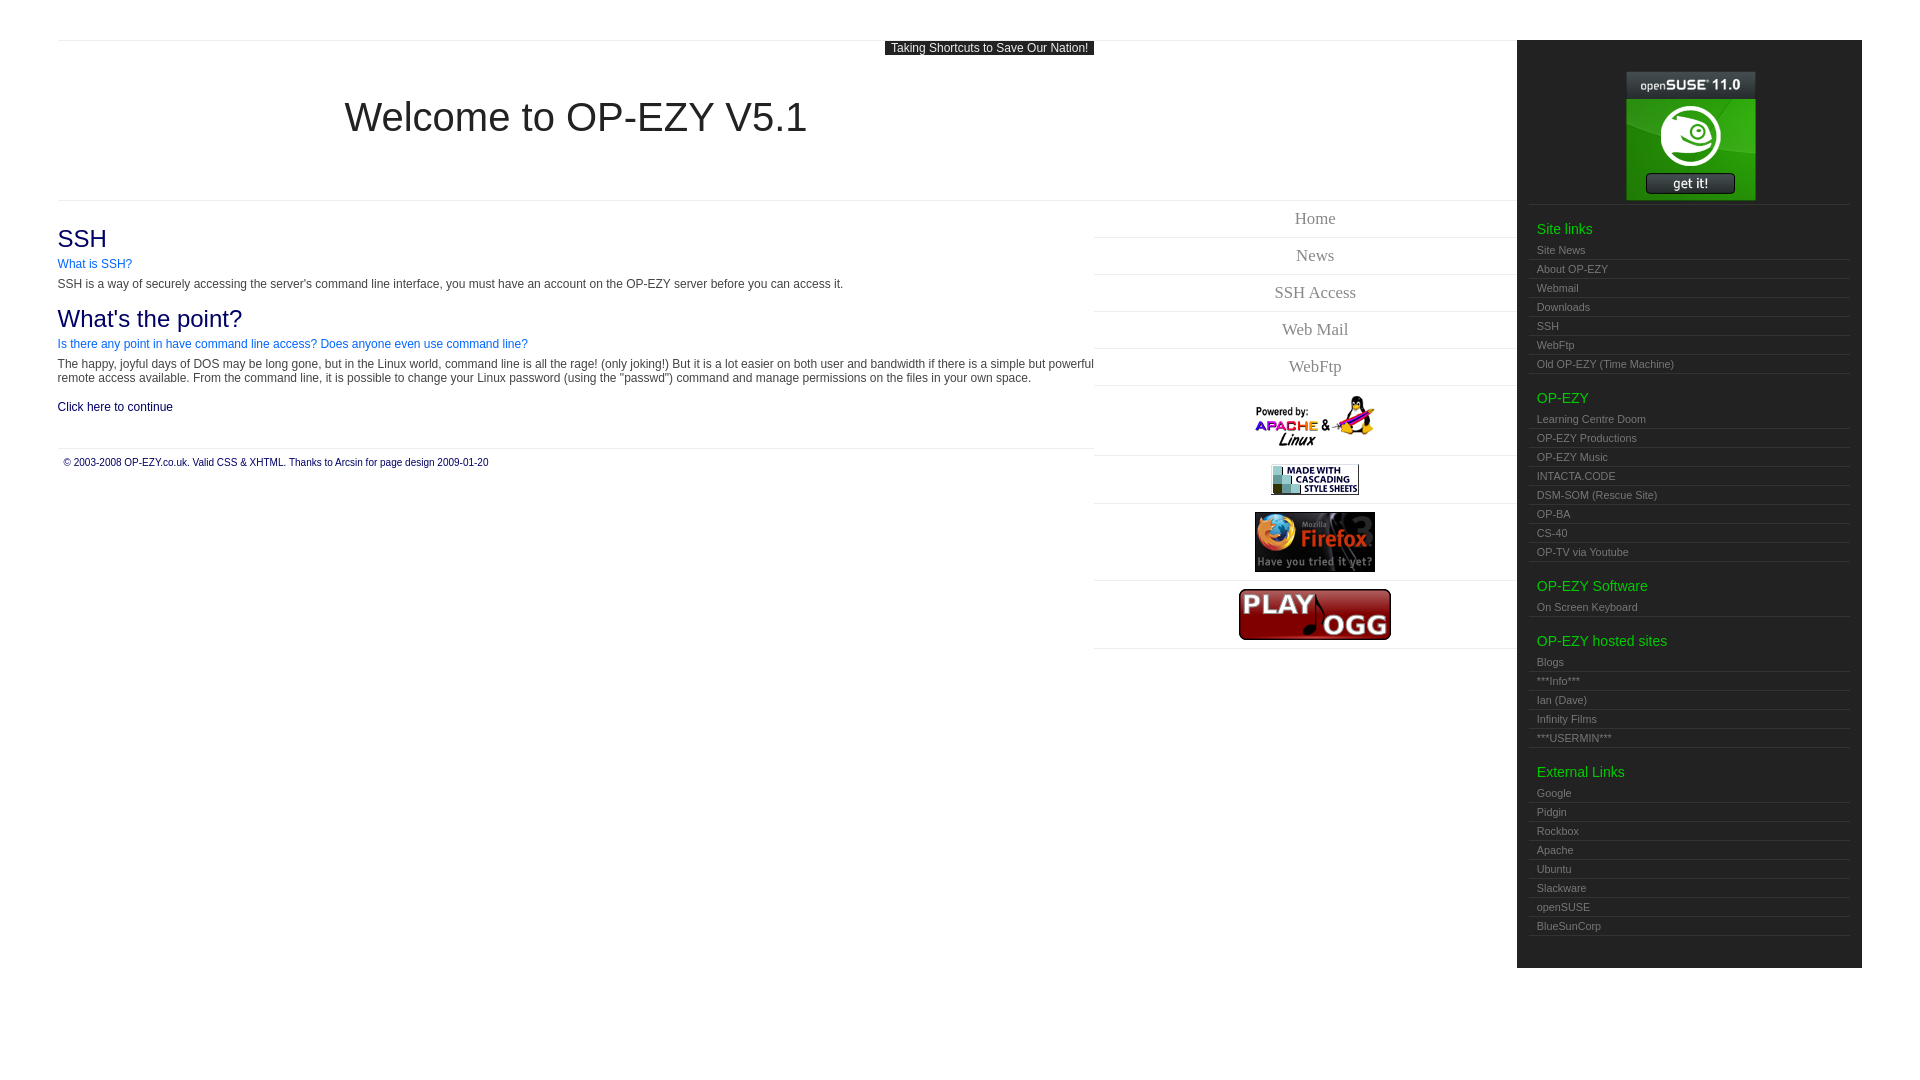 This screenshot has width=1920, height=1080. I want to click on On Screen Keyboard, so click(1689, 606).